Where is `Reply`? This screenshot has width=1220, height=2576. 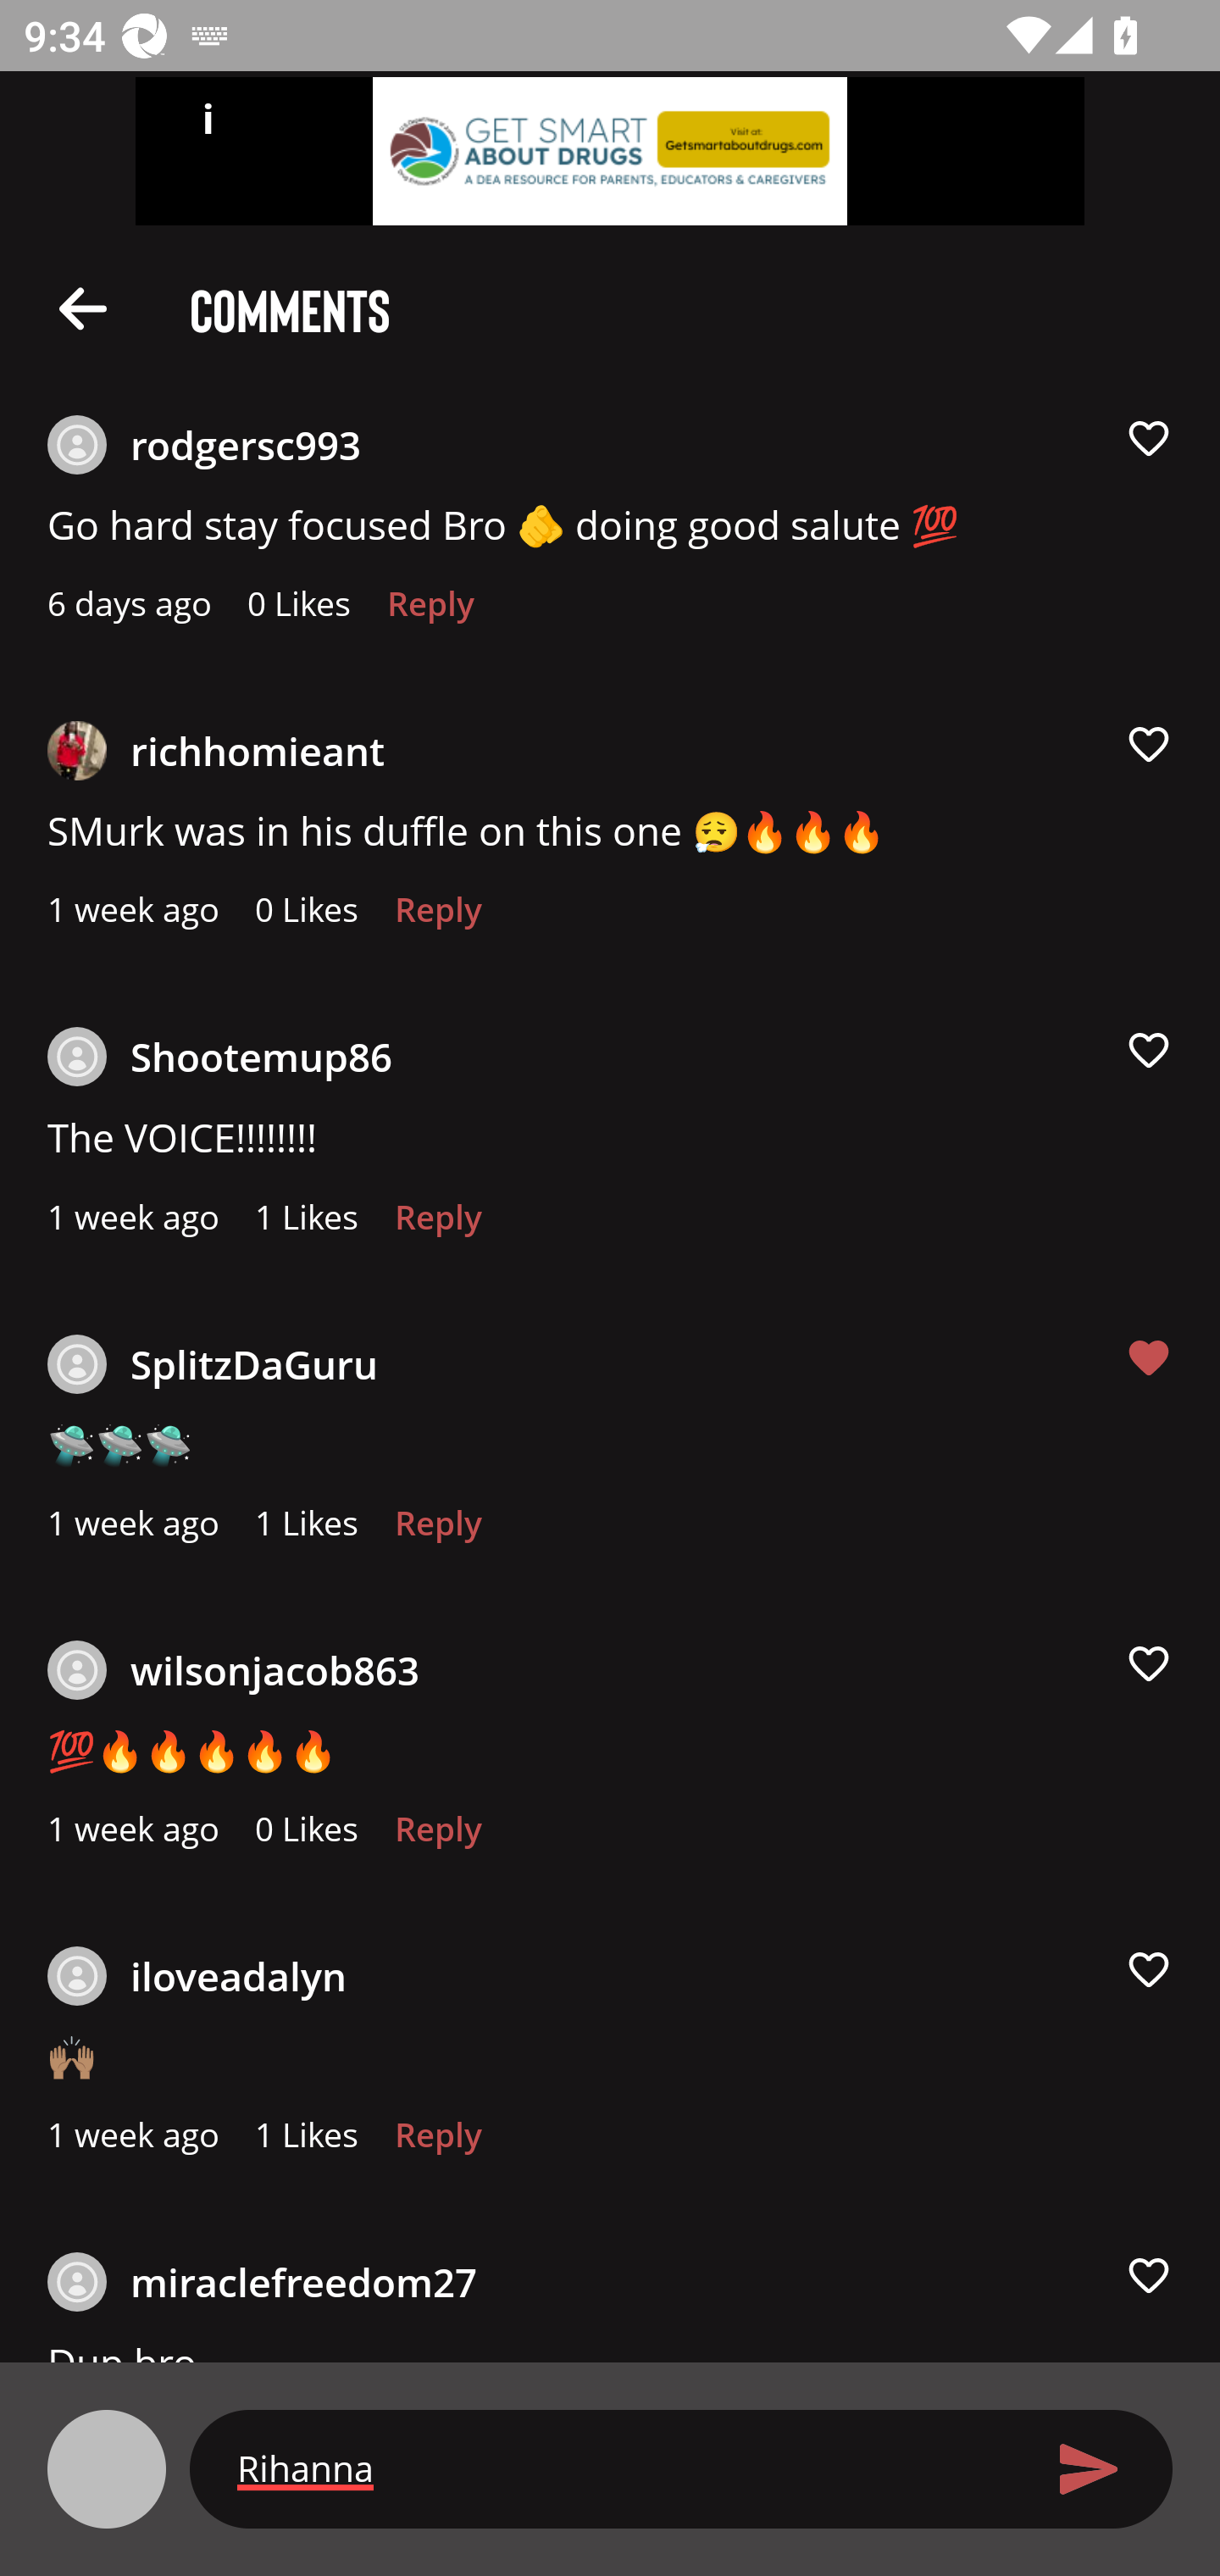
Reply is located at coordinates (437, 1226).